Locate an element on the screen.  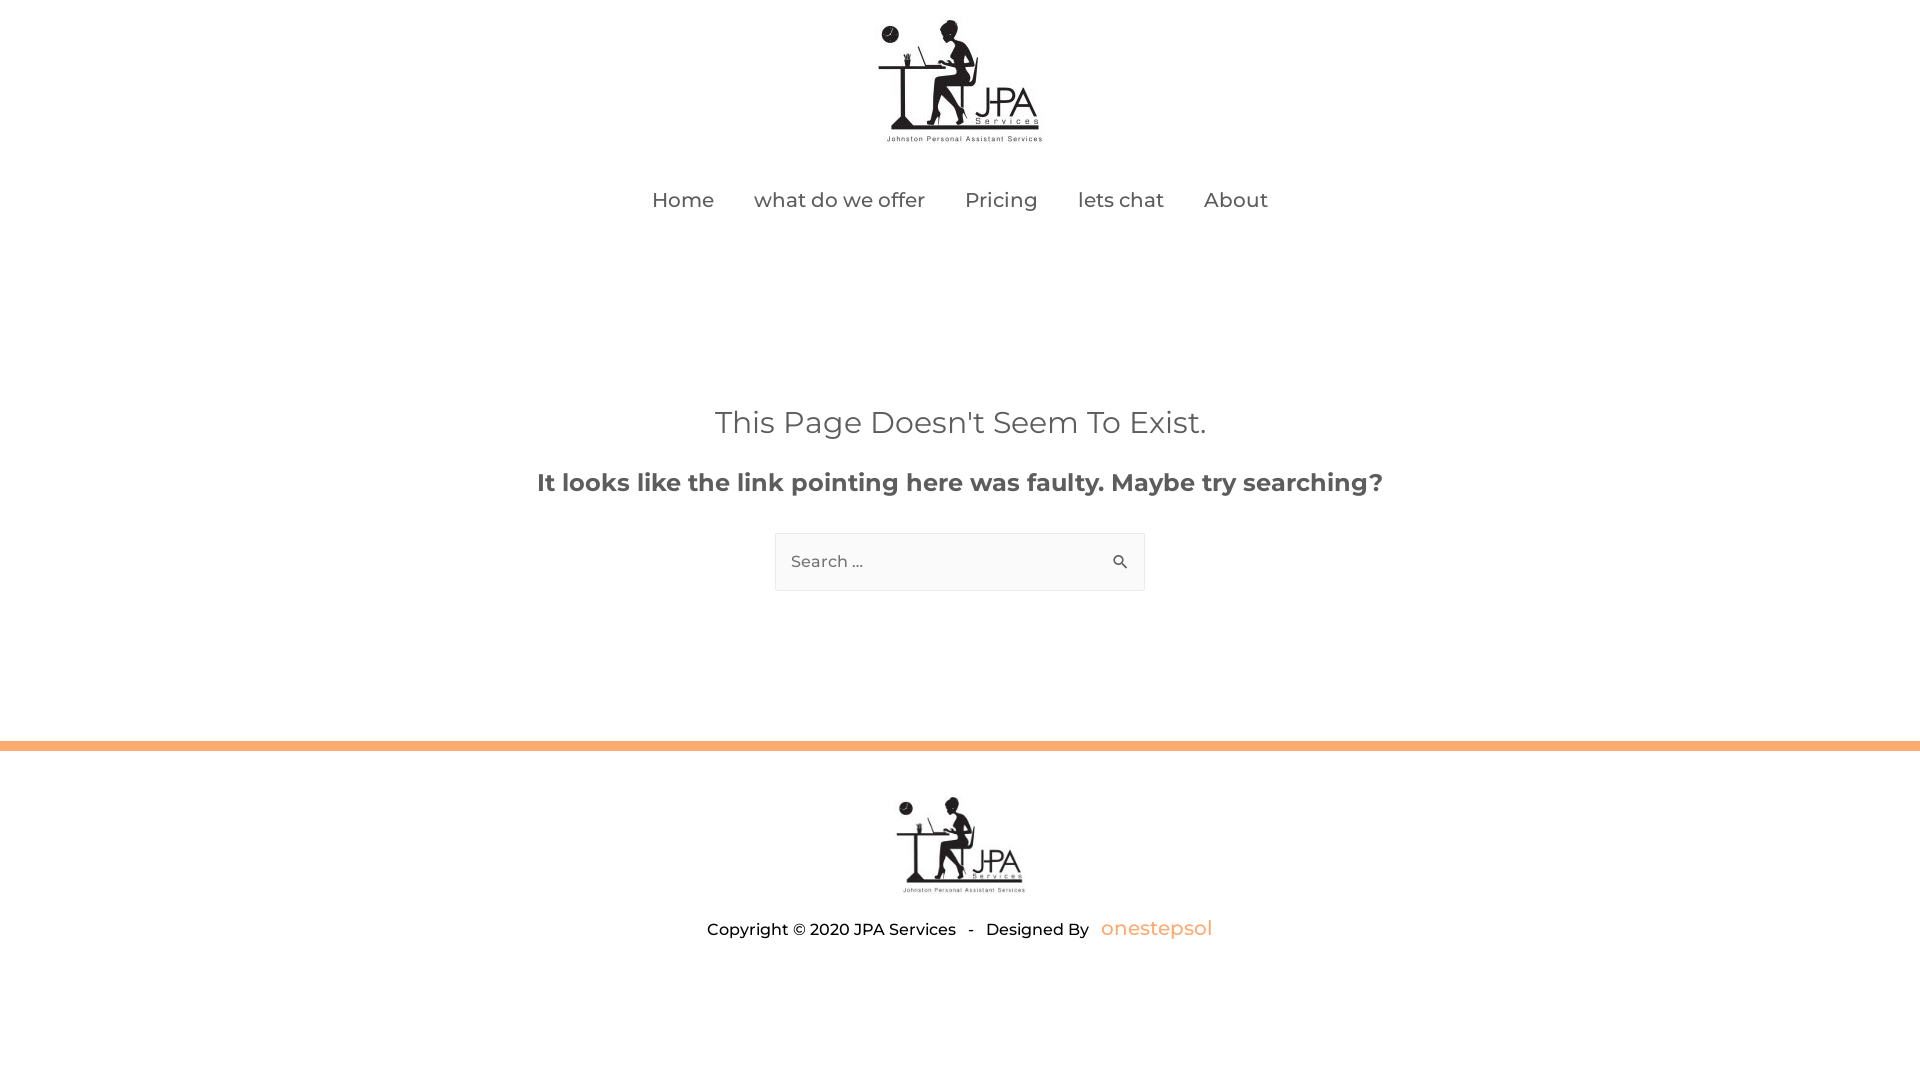
Pricing is located at coordinates (1002, 200).